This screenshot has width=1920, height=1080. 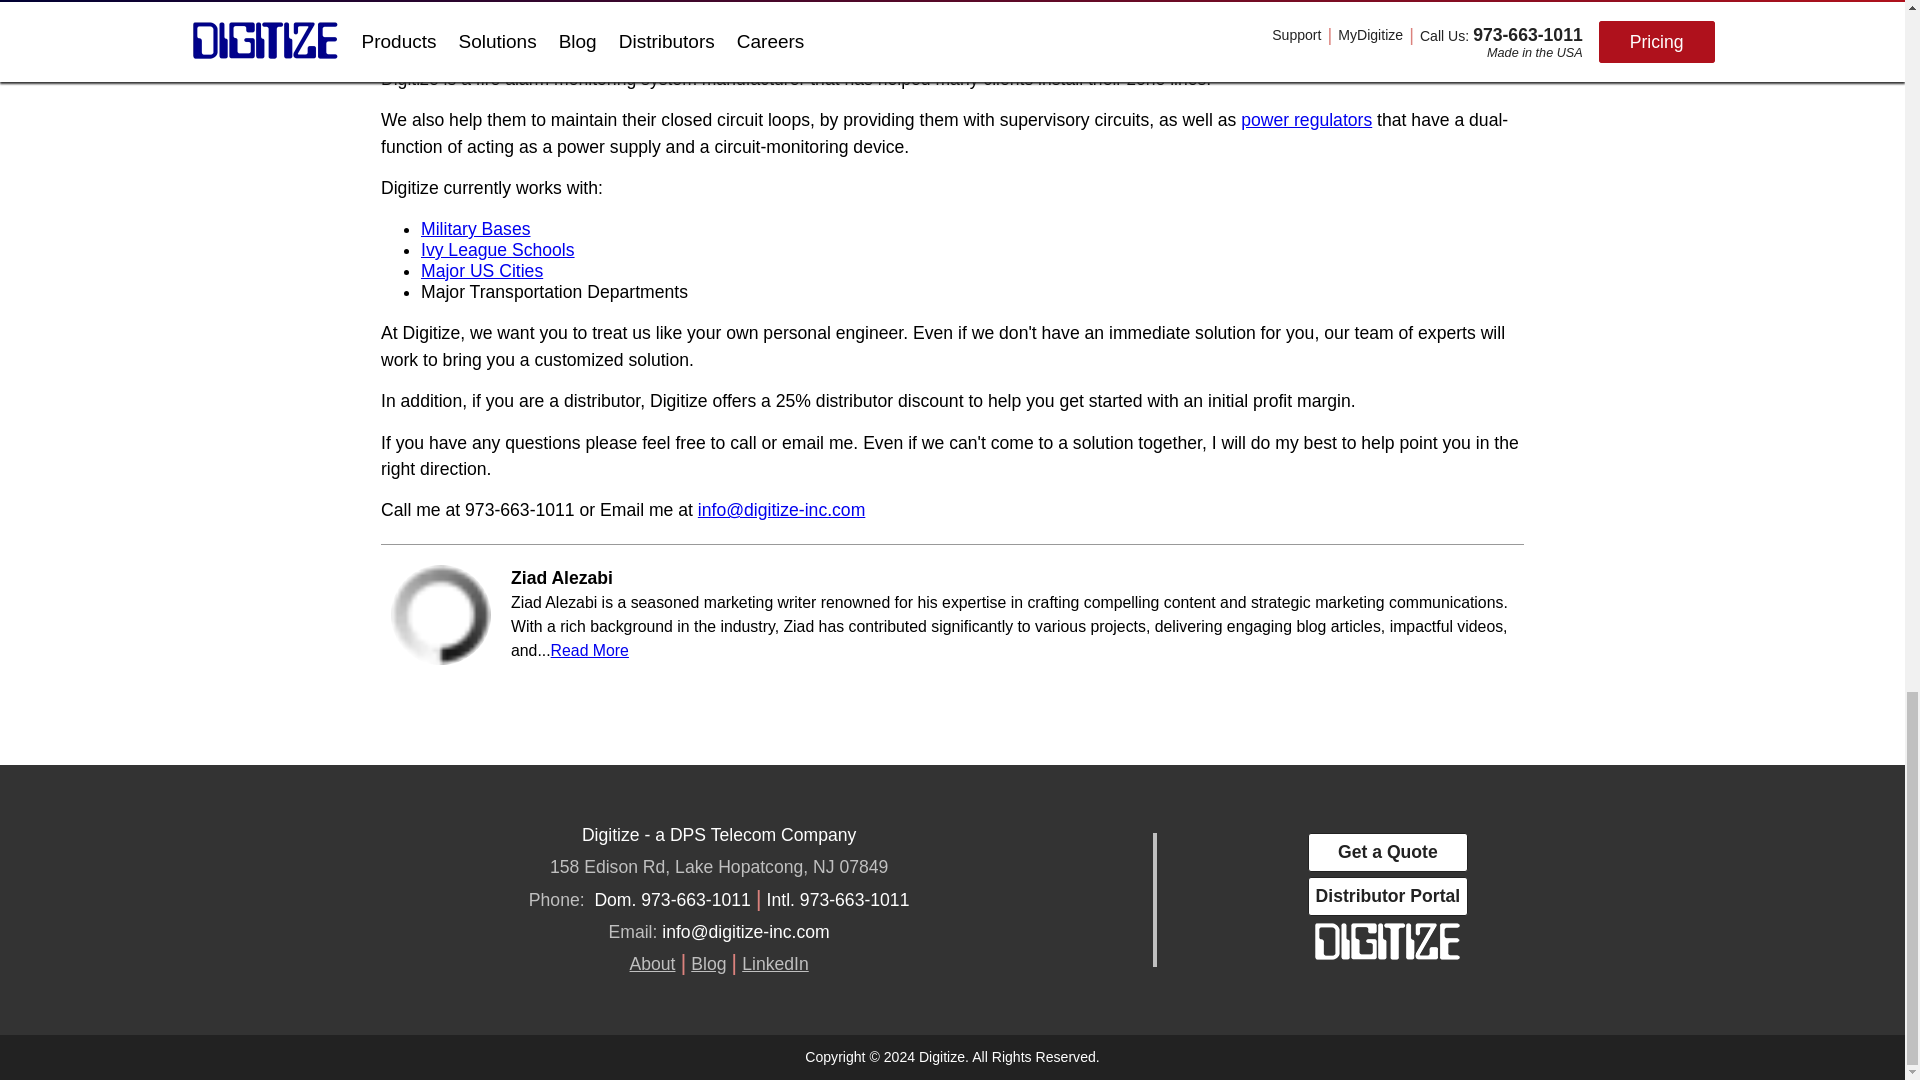 I want to click on Ivy League Schools, so click(x=497, y=250).